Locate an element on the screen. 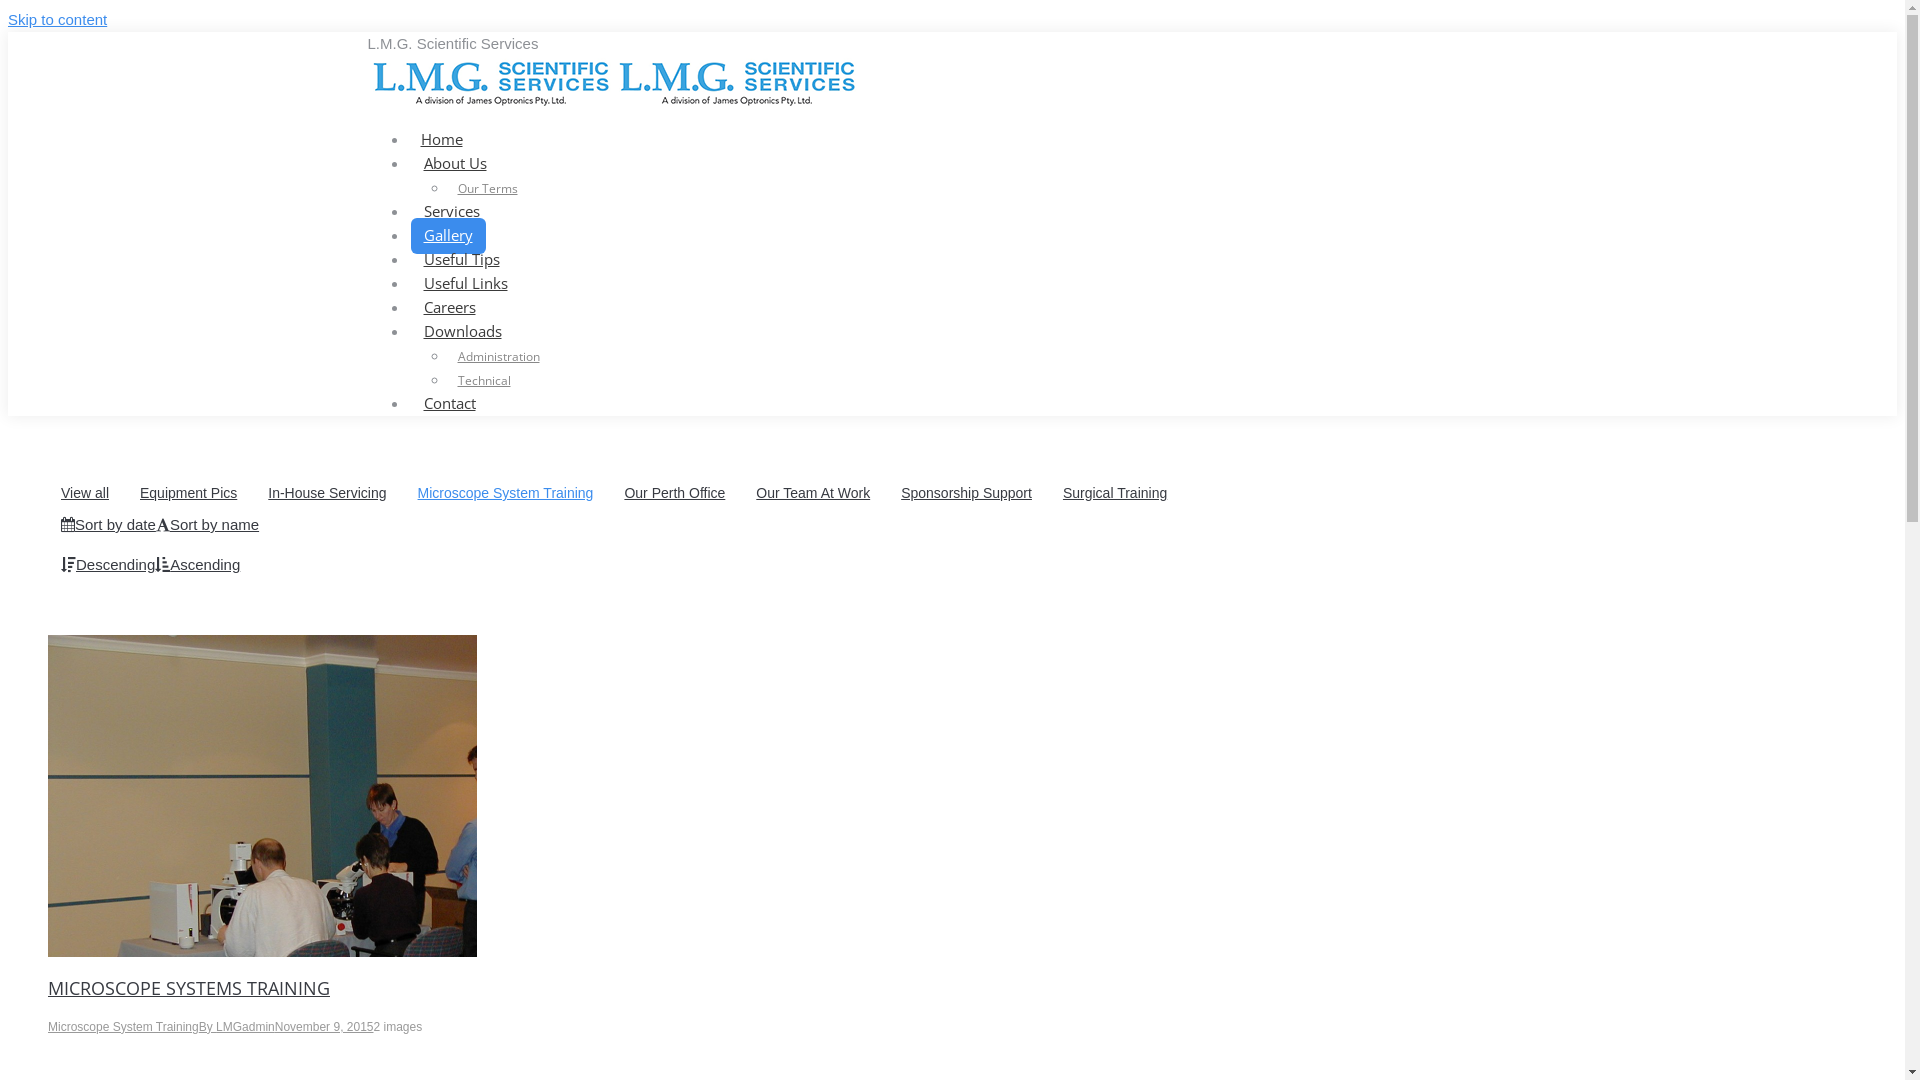 This screenshot has width=1920, height=1080. In-House Servicing is located at coordinates (327, 492).